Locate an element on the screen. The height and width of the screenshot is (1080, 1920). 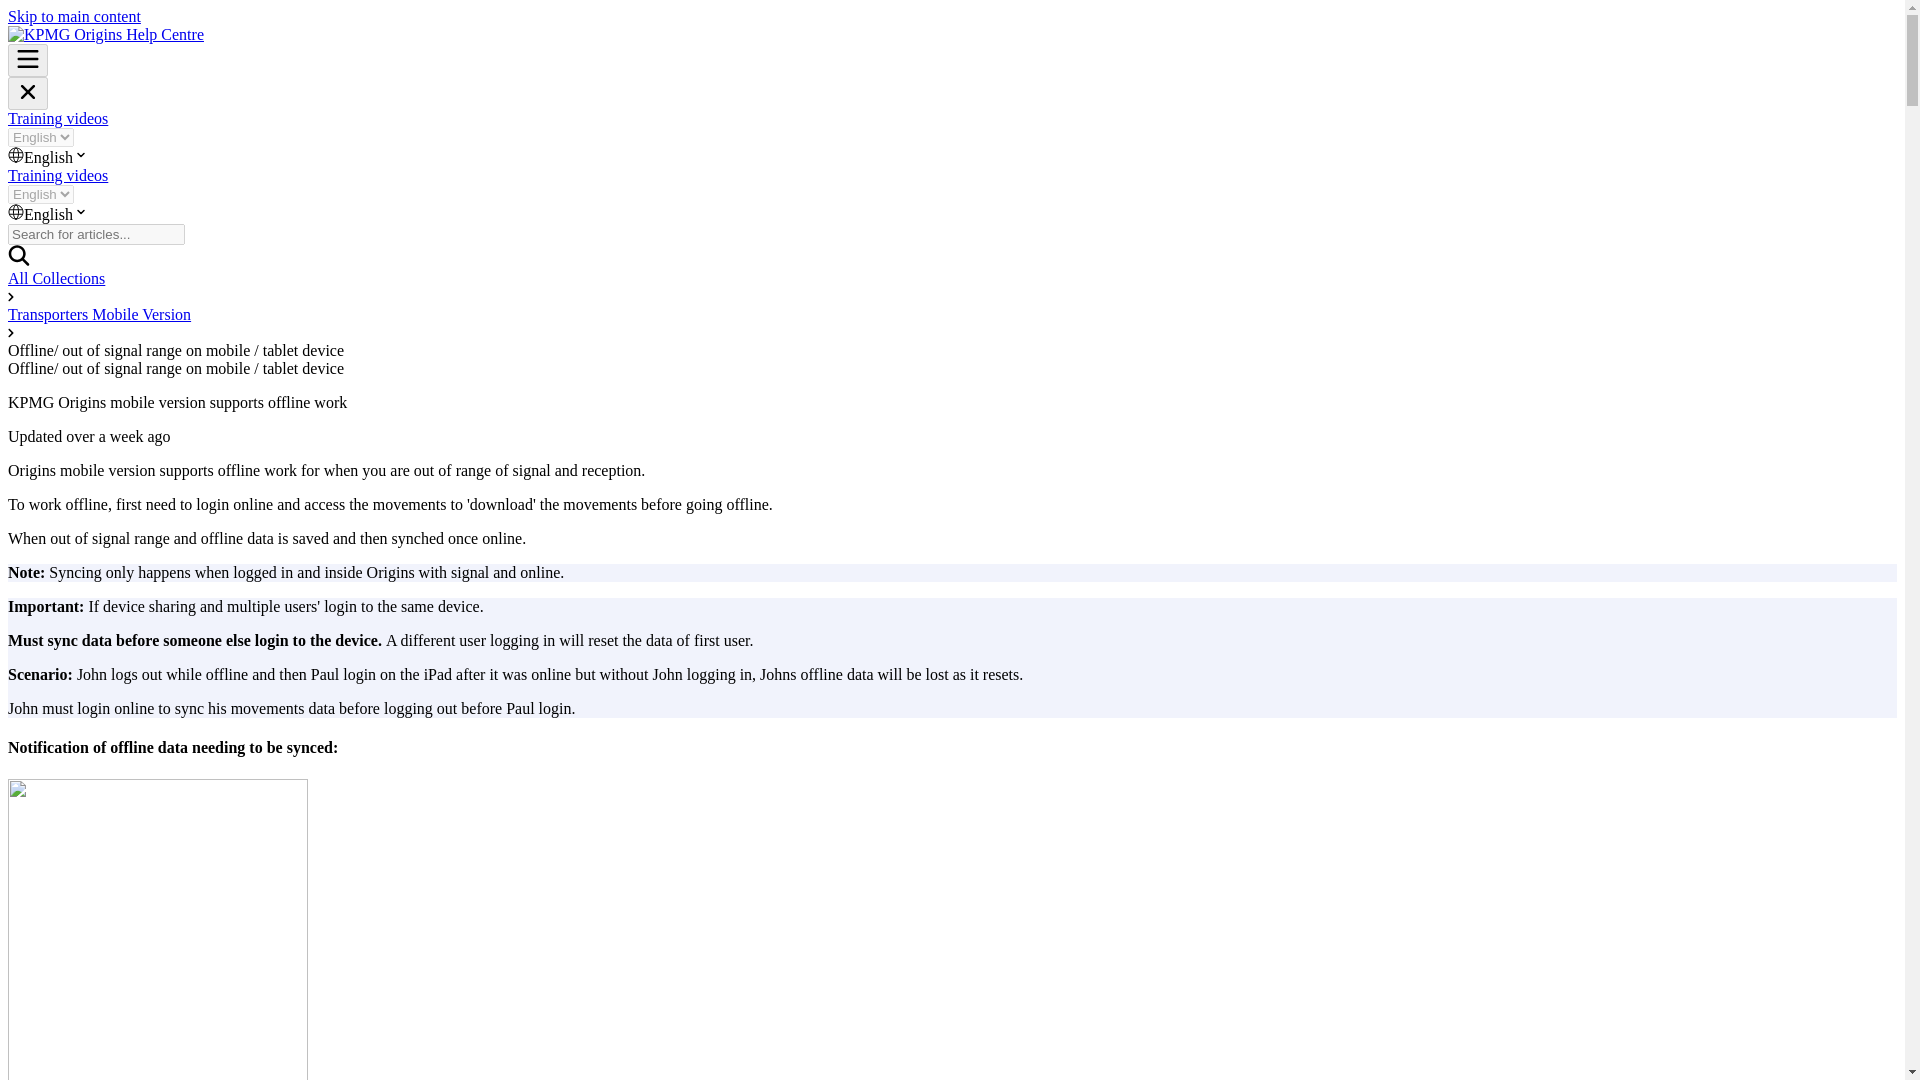
Skip to main content is located at coordinates (74, 16).